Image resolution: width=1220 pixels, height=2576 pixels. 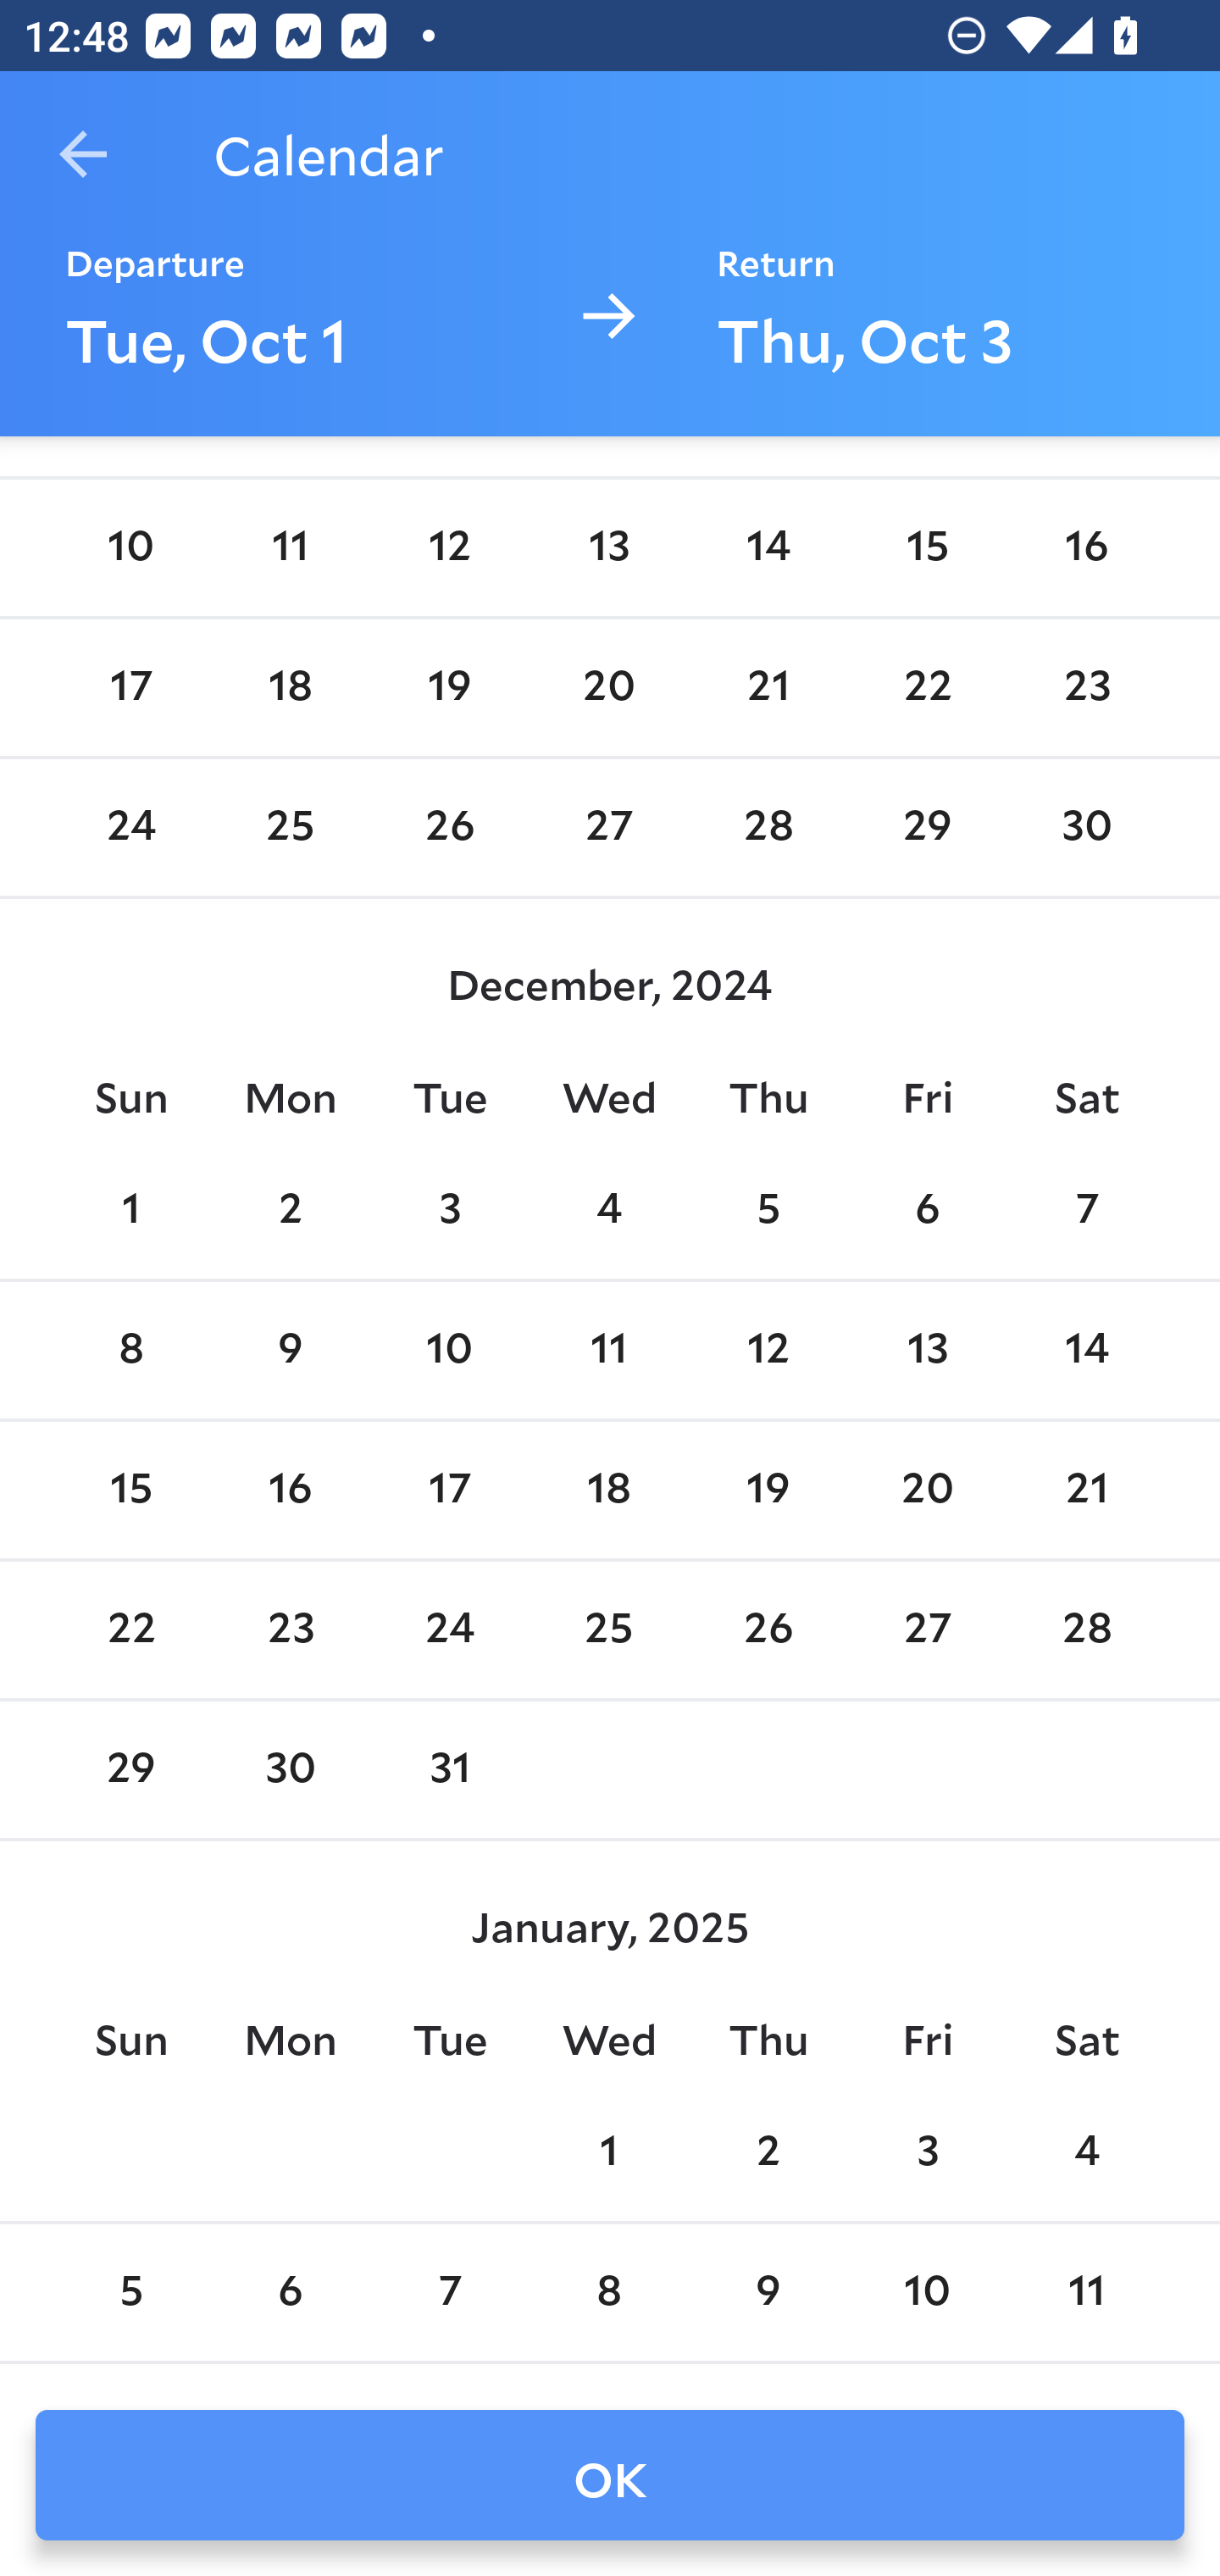 What do you see at coordinates (291, 548) in the screenshot?
I see `11` at bounding box center [291, 548].